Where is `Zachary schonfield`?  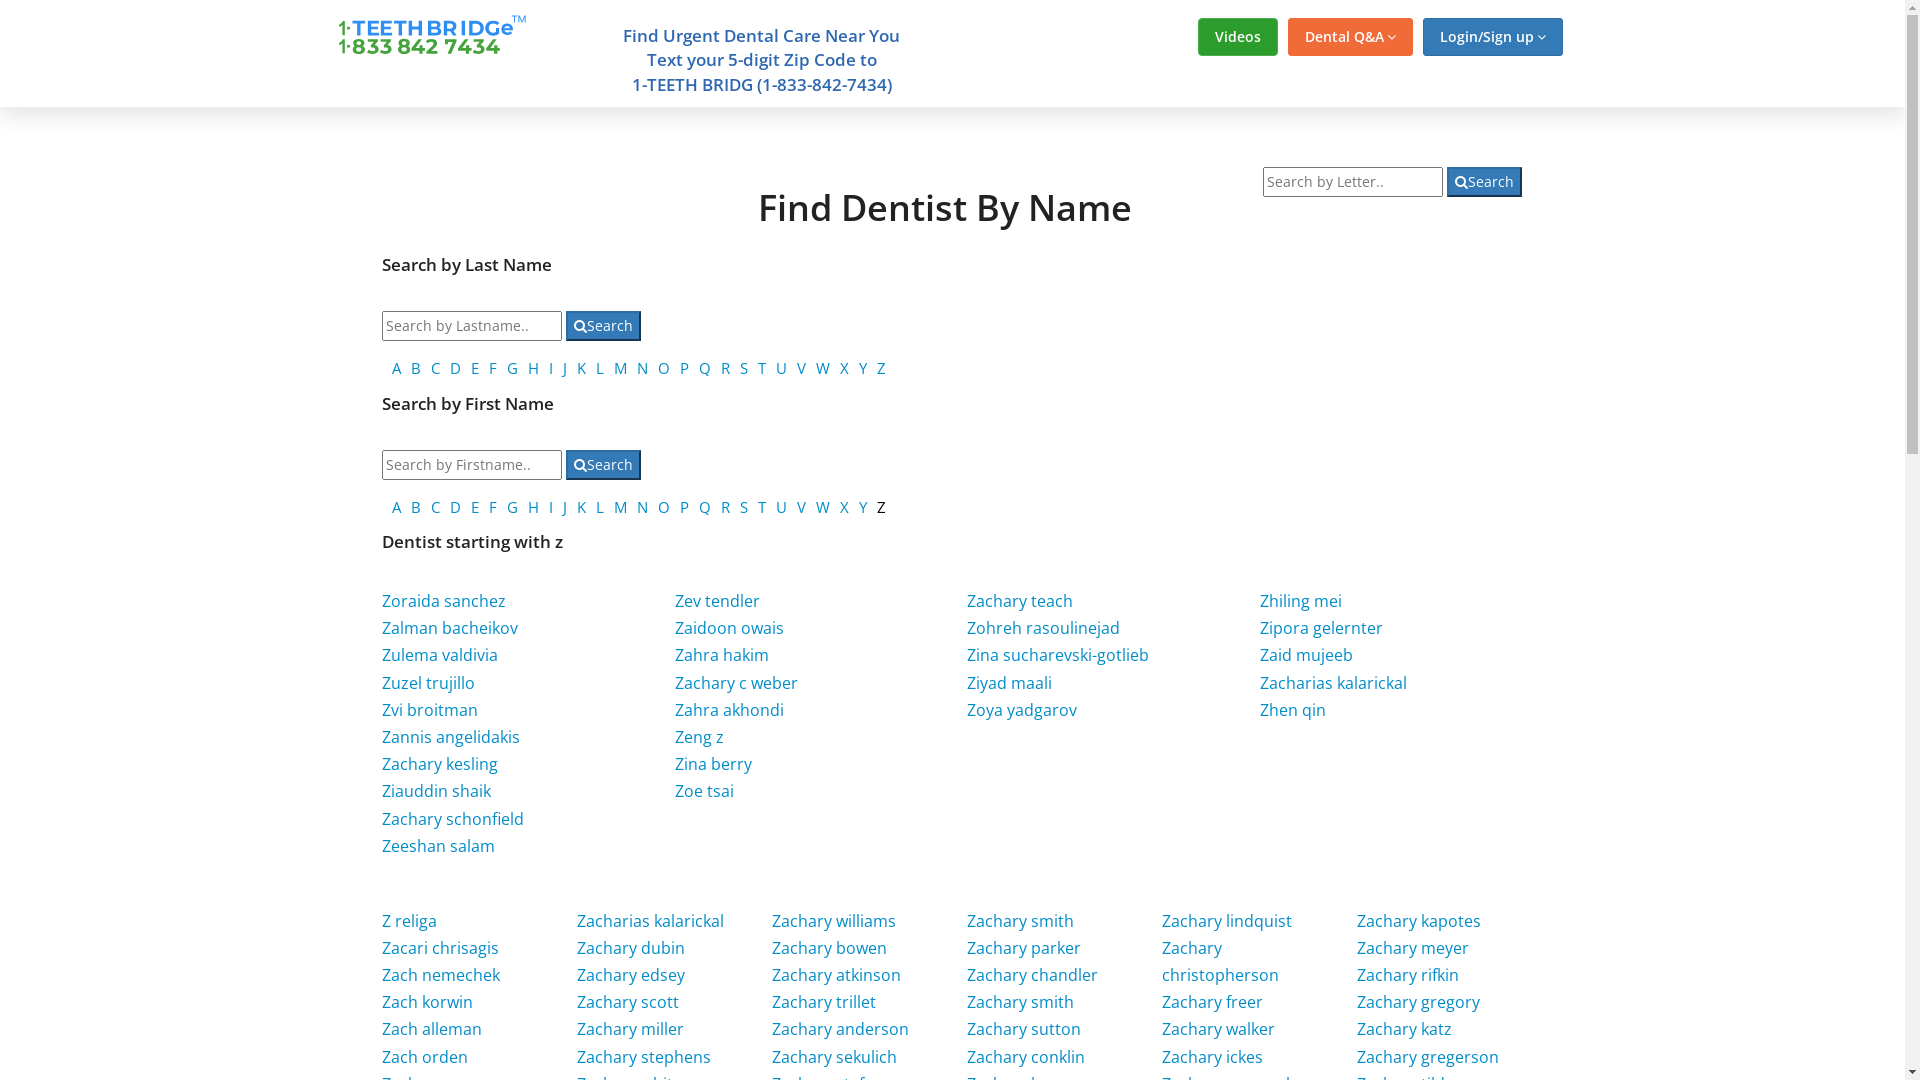
Zachary schonfield is located at coordinates (453, 819).